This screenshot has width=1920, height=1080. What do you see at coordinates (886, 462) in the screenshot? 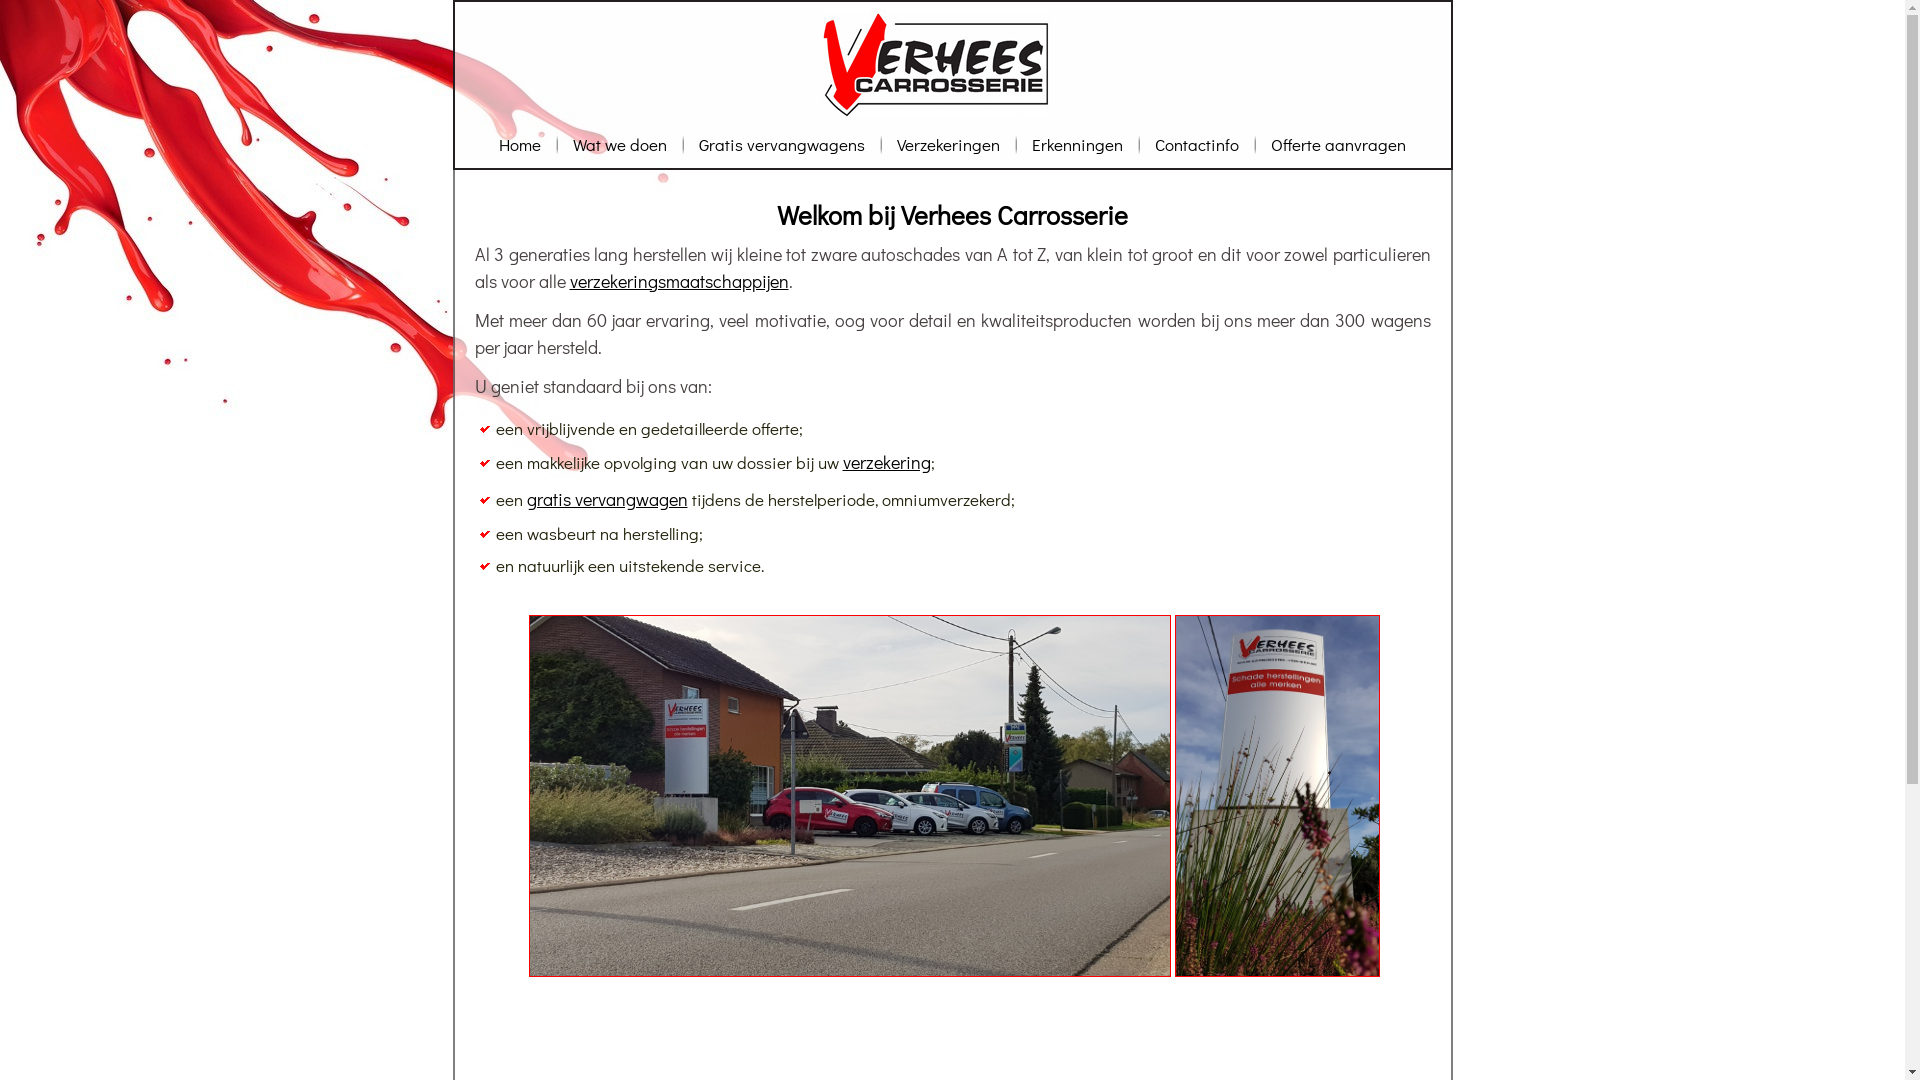
I see `verzekering` at bounding box center [886, 462].